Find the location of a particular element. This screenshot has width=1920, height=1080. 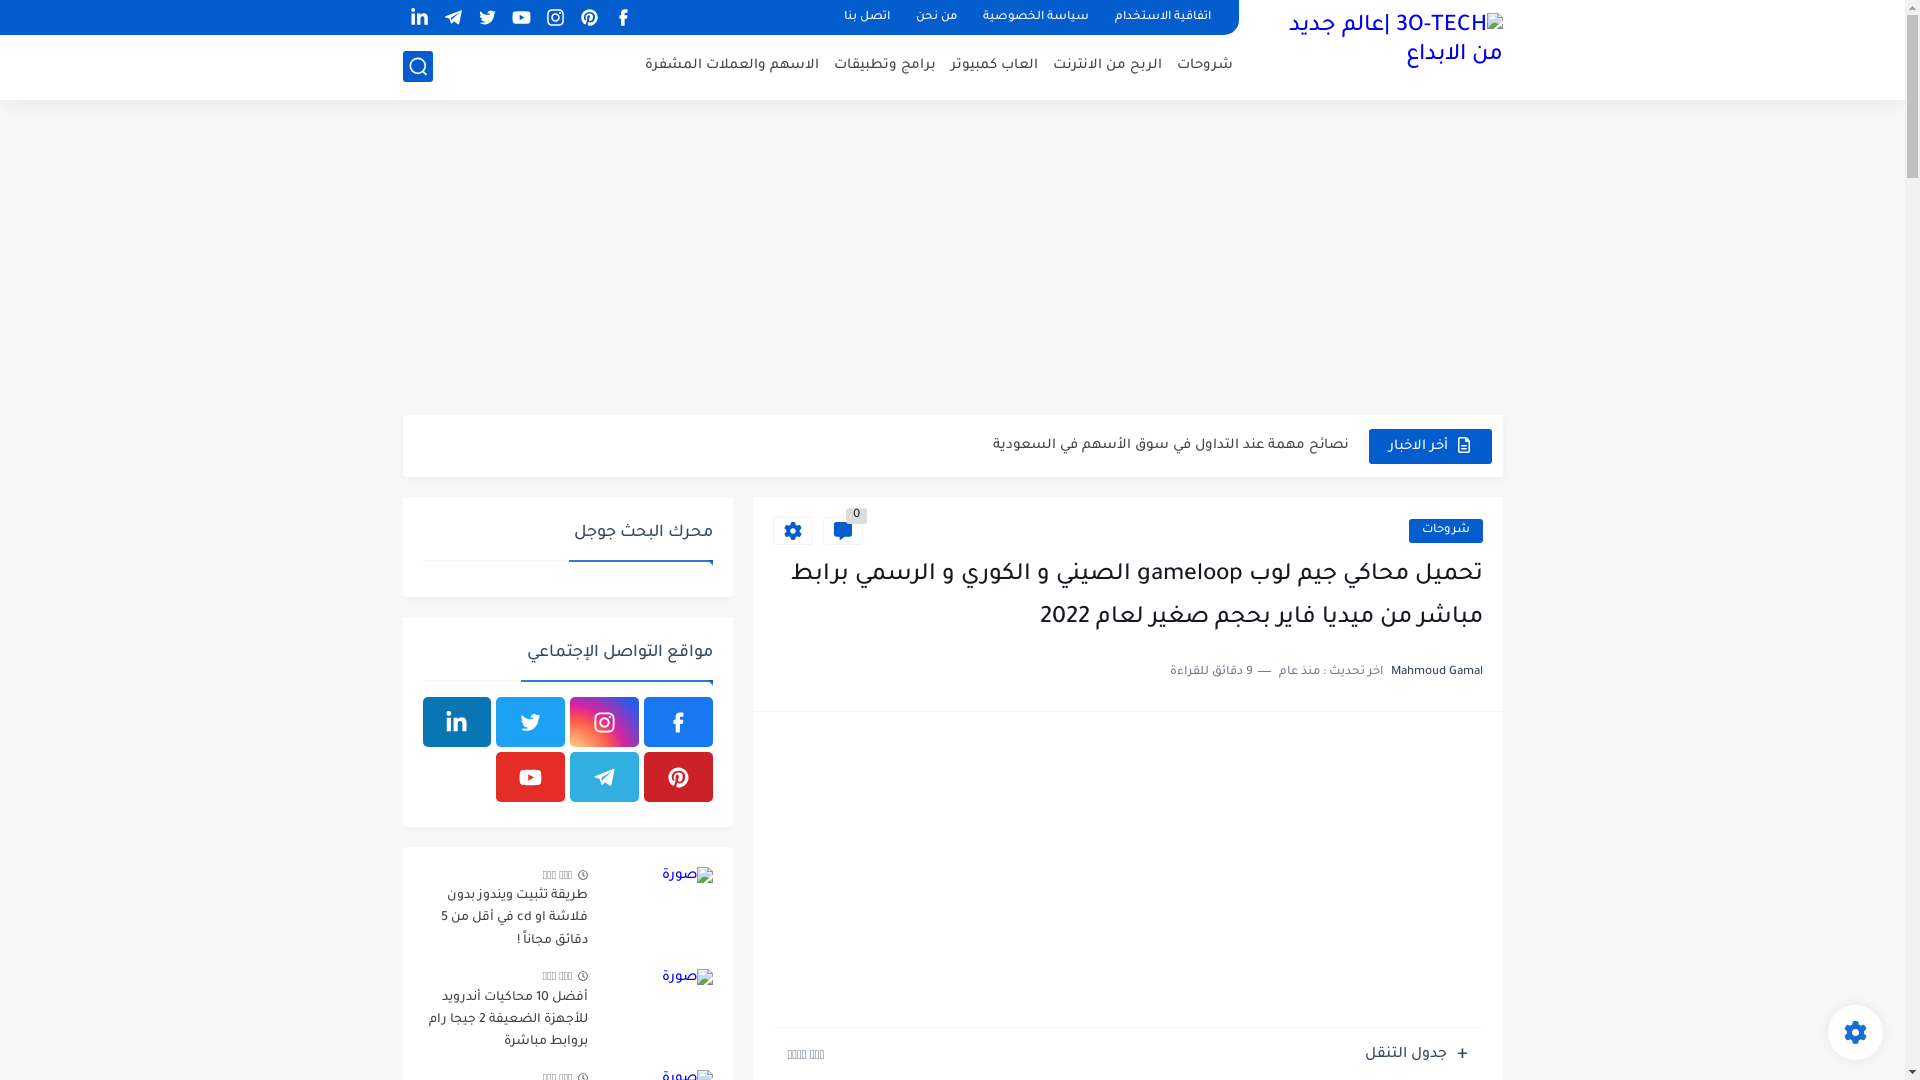

youtube is located at coordinates (530, 777).